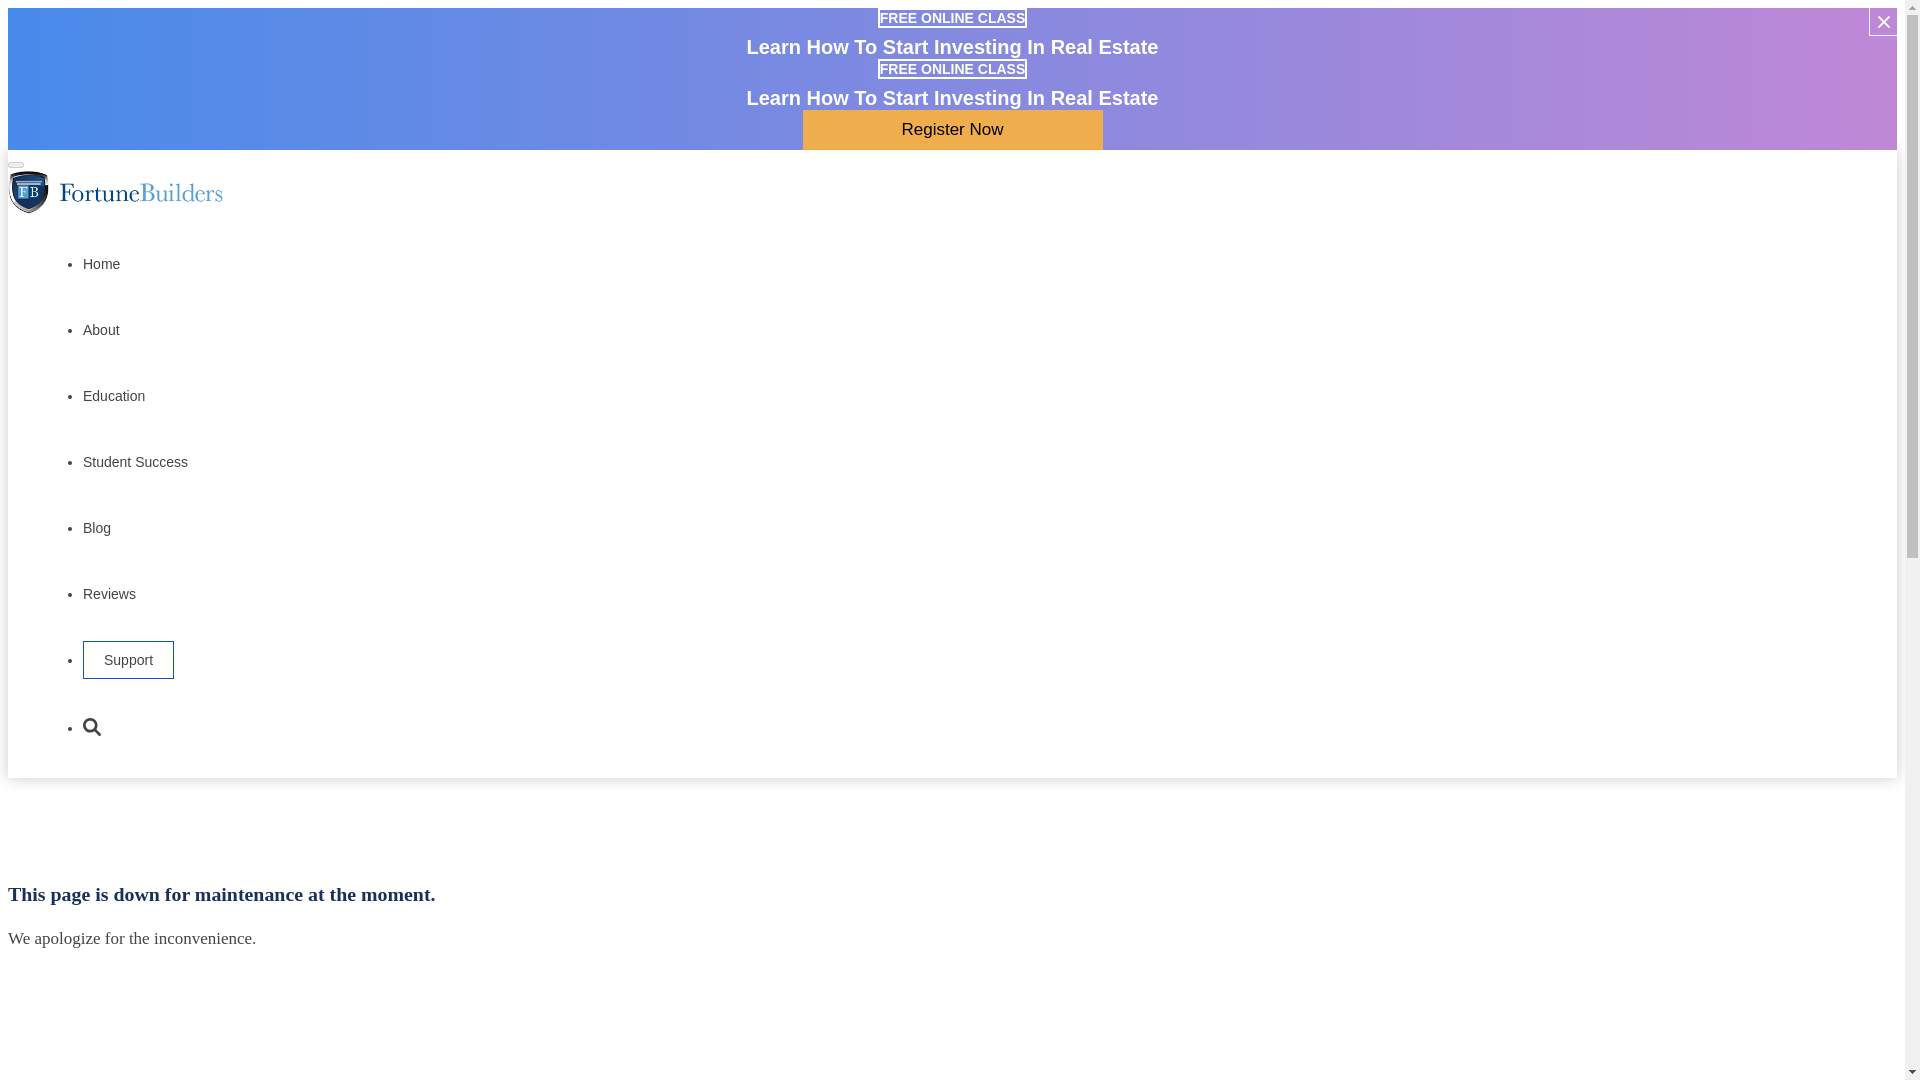 The width and height of the screenshot is (1920, 1080). Describe the element at coordinates (128, 660) in the screenshot. I see `Support` at that location.